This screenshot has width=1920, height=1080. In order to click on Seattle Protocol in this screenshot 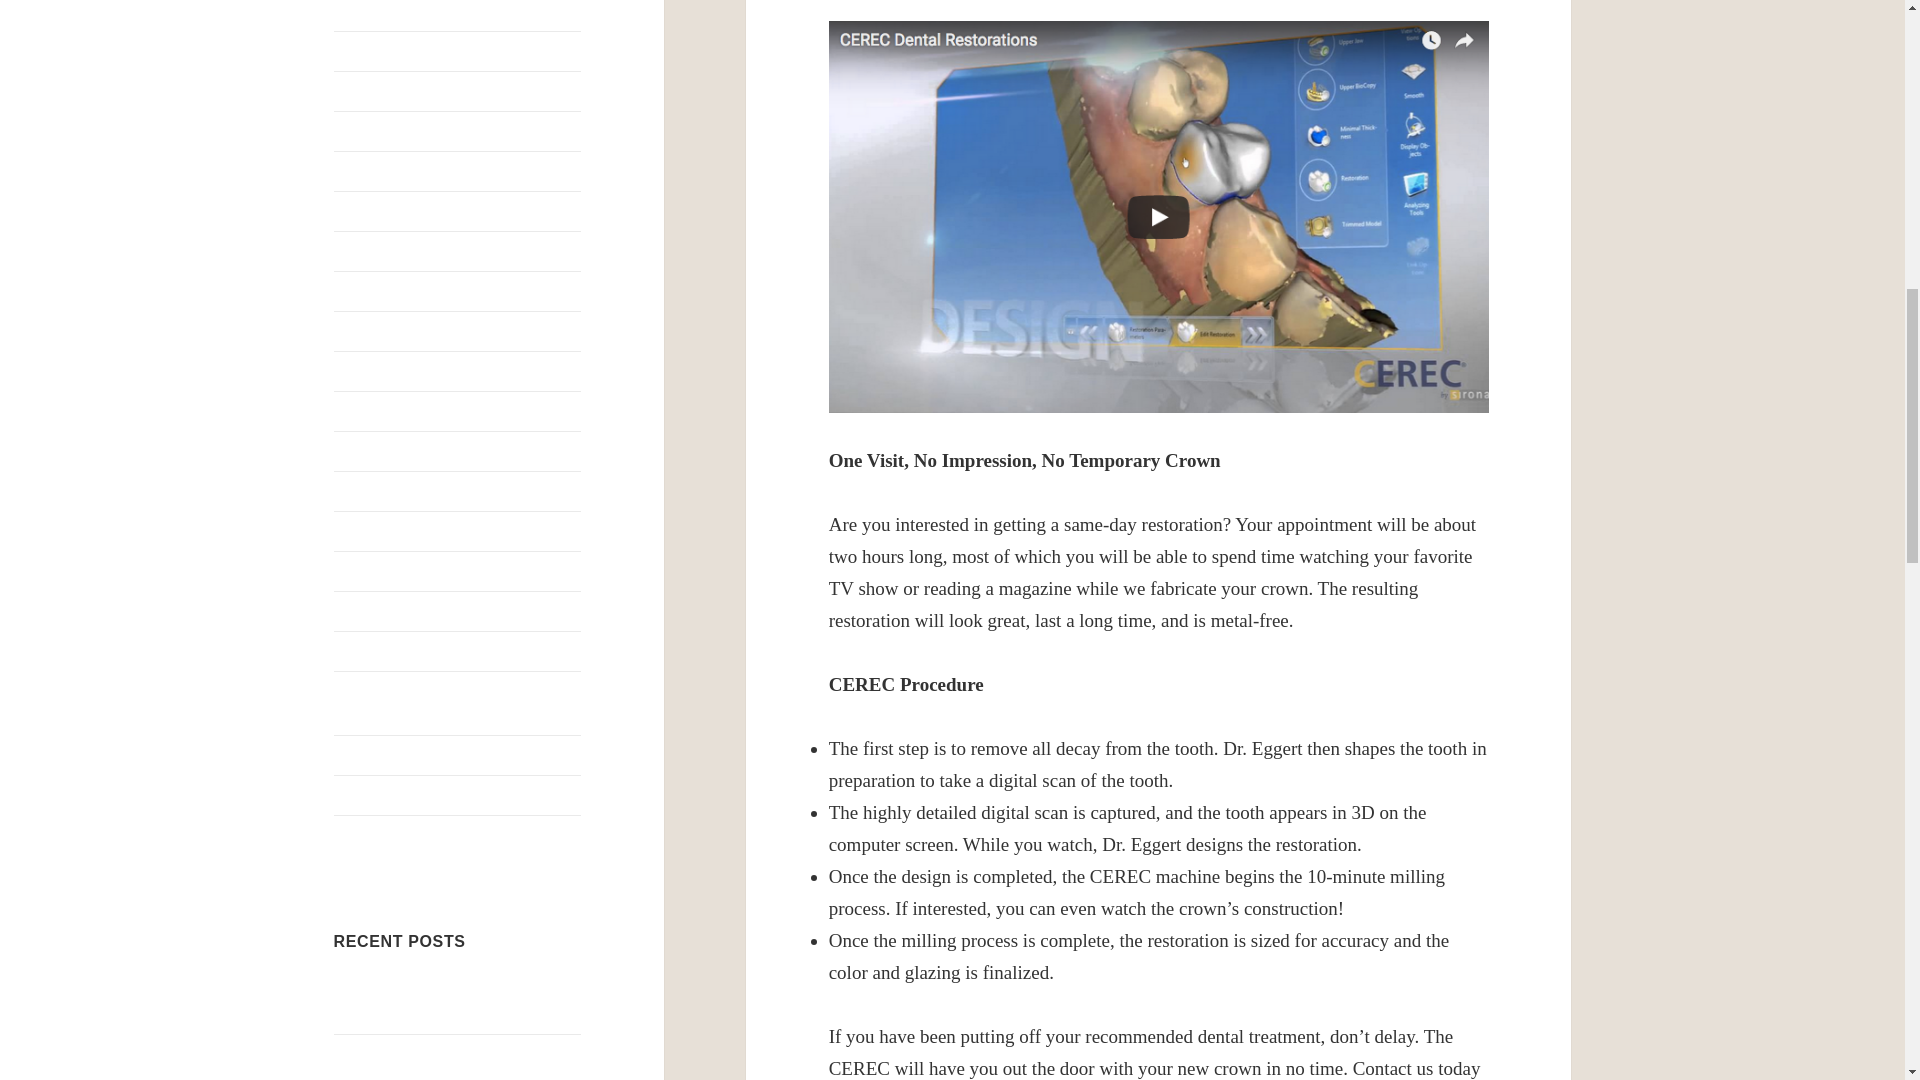, I will do `click(384, 570)`.